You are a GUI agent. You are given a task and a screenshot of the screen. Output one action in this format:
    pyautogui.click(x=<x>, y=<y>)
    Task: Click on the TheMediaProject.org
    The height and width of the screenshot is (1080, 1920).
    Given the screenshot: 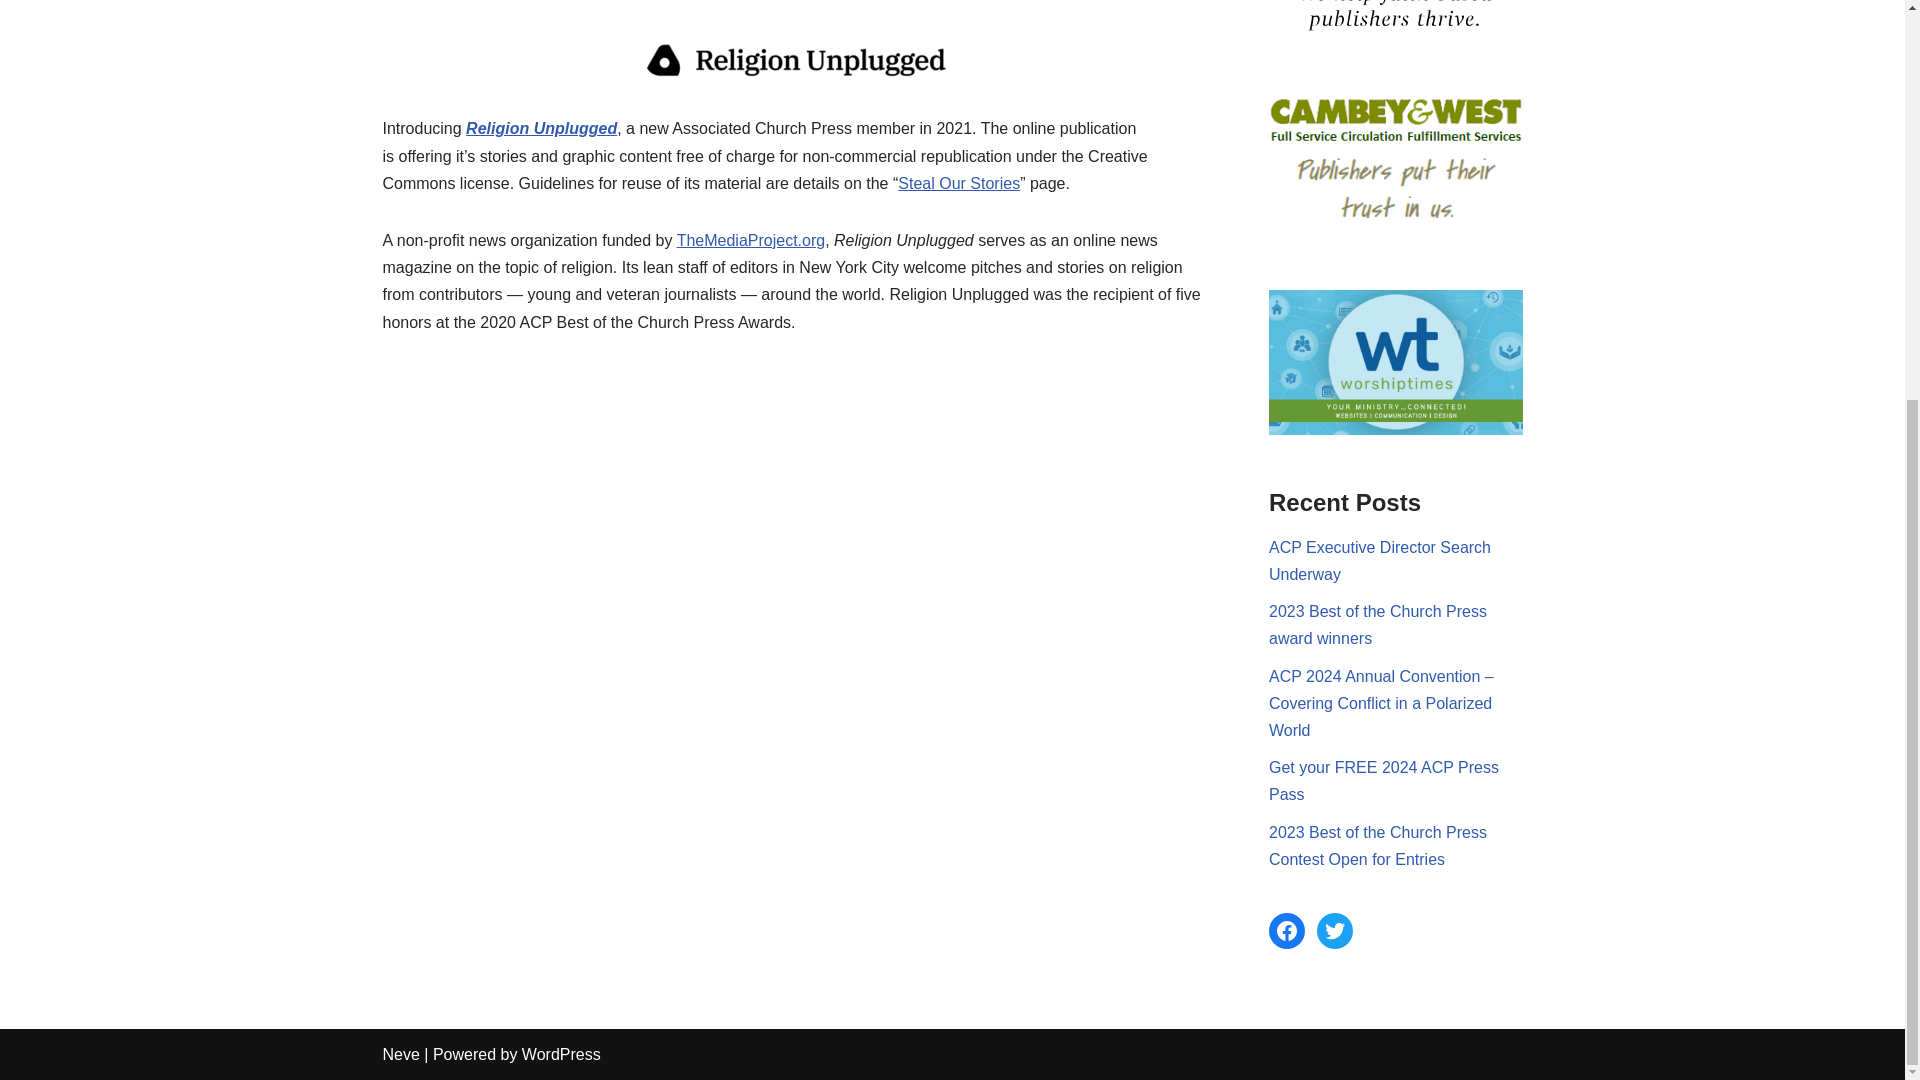 What is the action you would take?
    pyautogui.click(x=751, y=240)
    